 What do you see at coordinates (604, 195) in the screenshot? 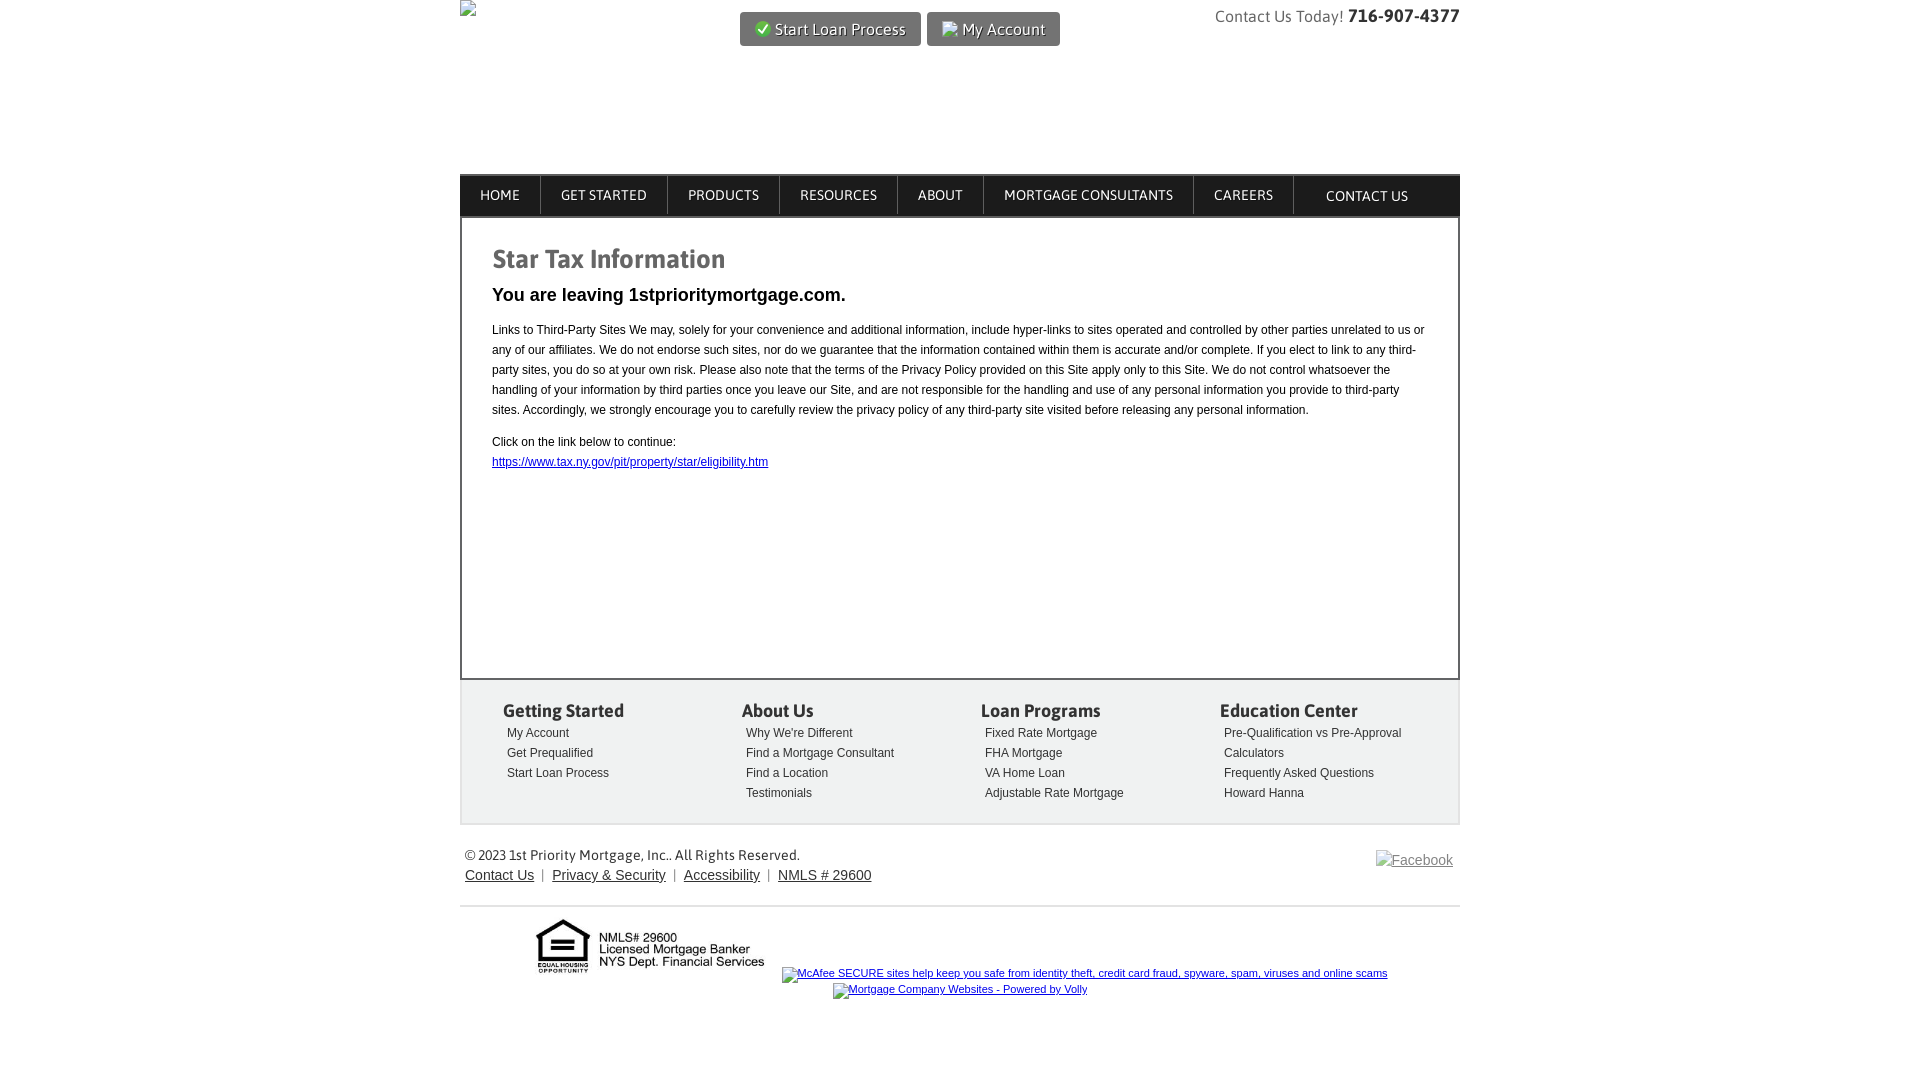
I see `GET STARTED` at bounding box center [604, 195].